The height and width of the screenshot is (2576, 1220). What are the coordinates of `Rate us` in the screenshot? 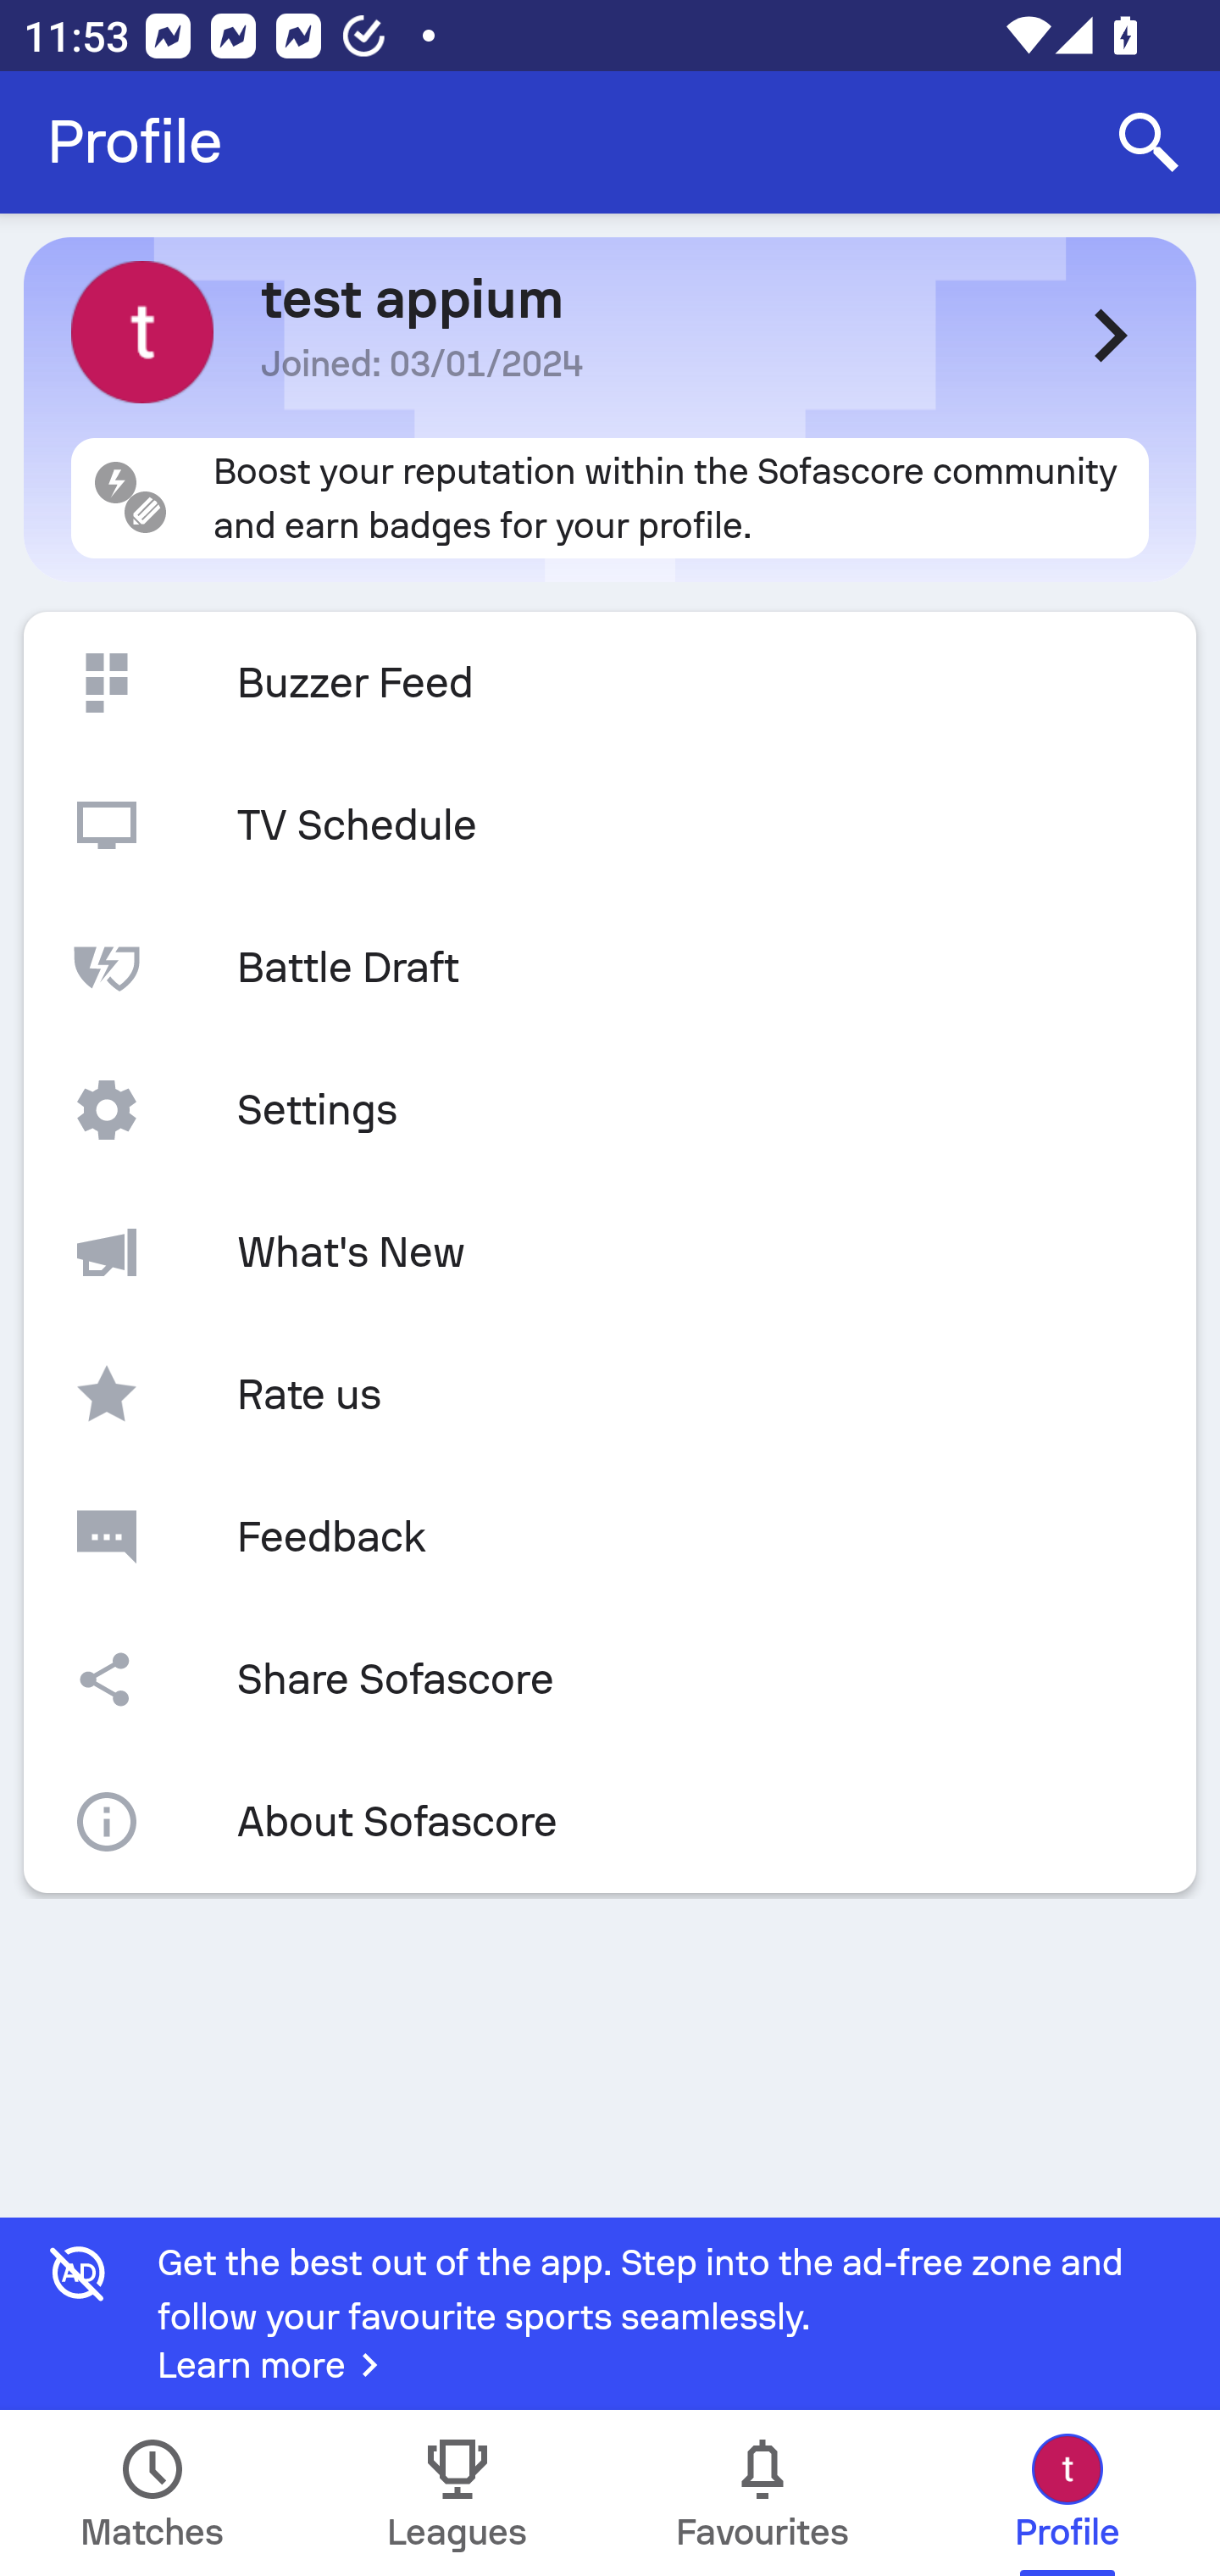 It's located at (610, 1395).